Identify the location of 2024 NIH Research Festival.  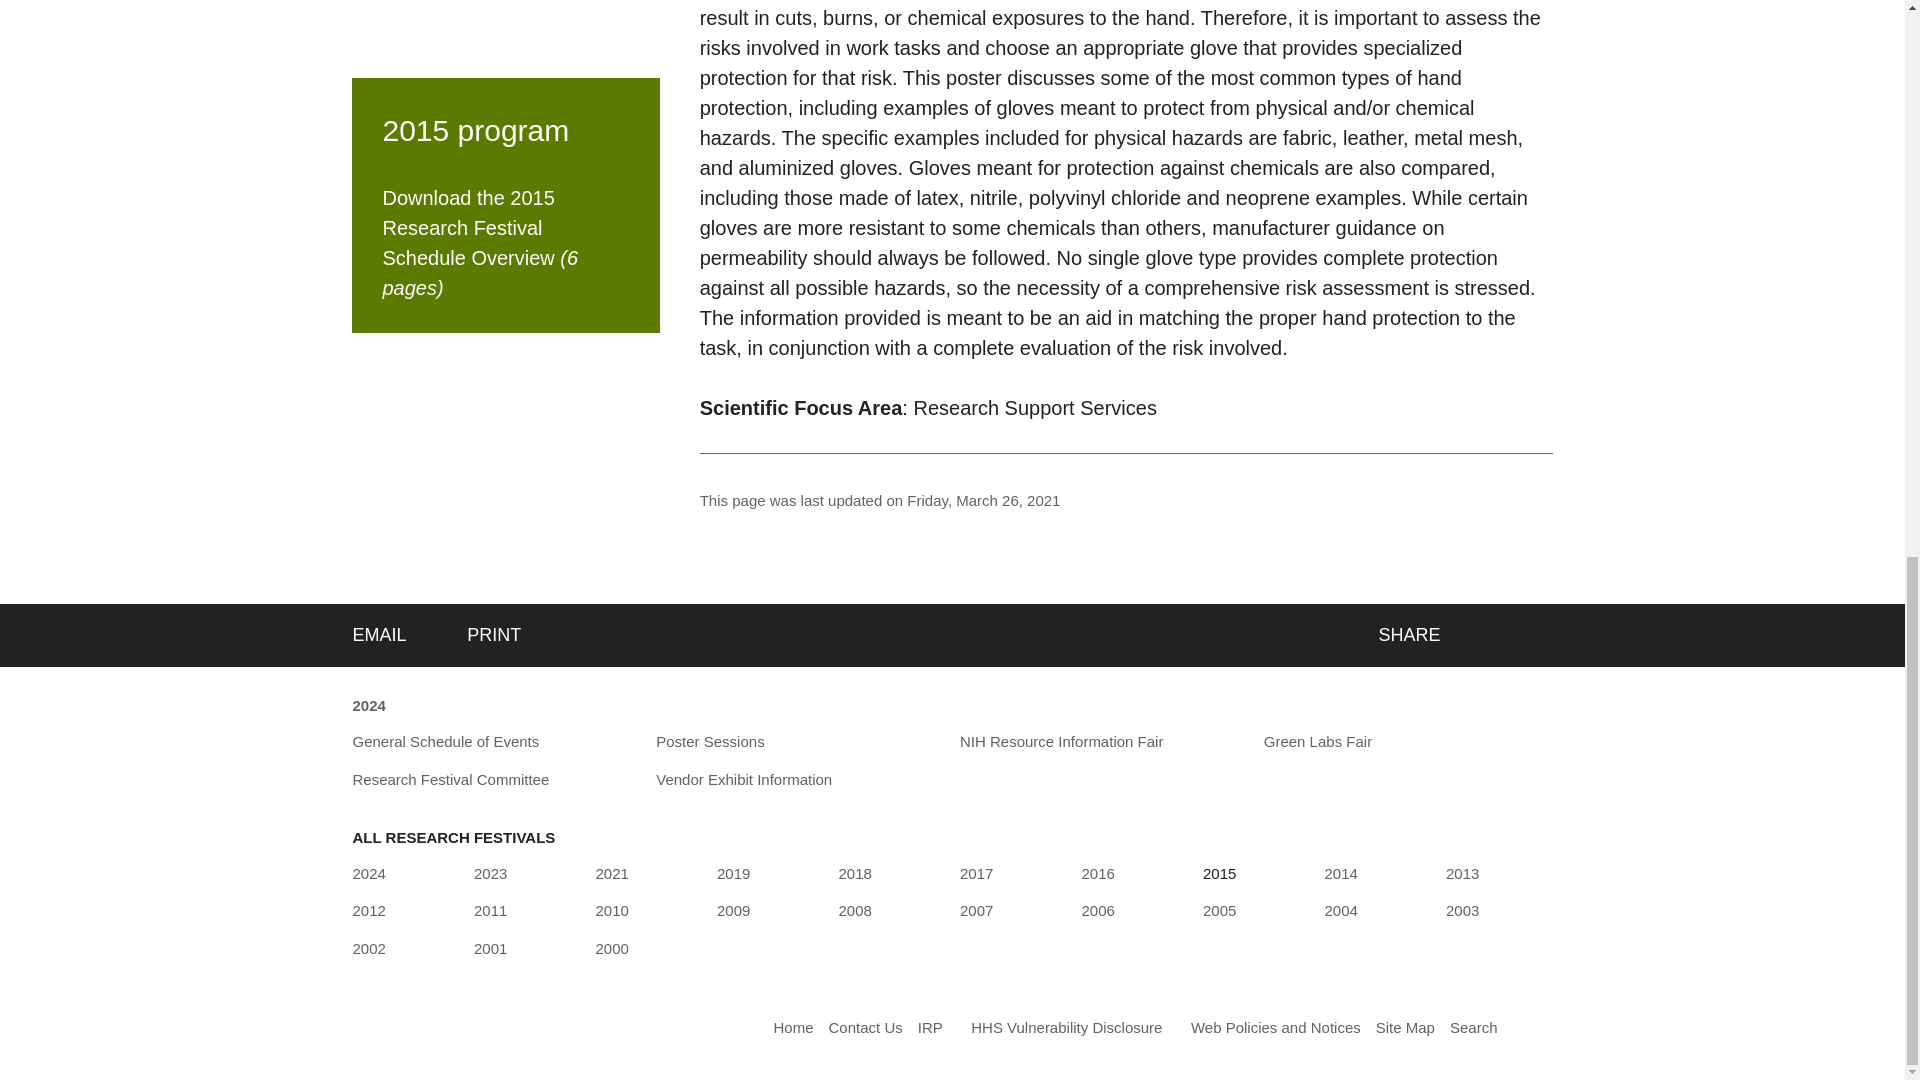
(368, 874).